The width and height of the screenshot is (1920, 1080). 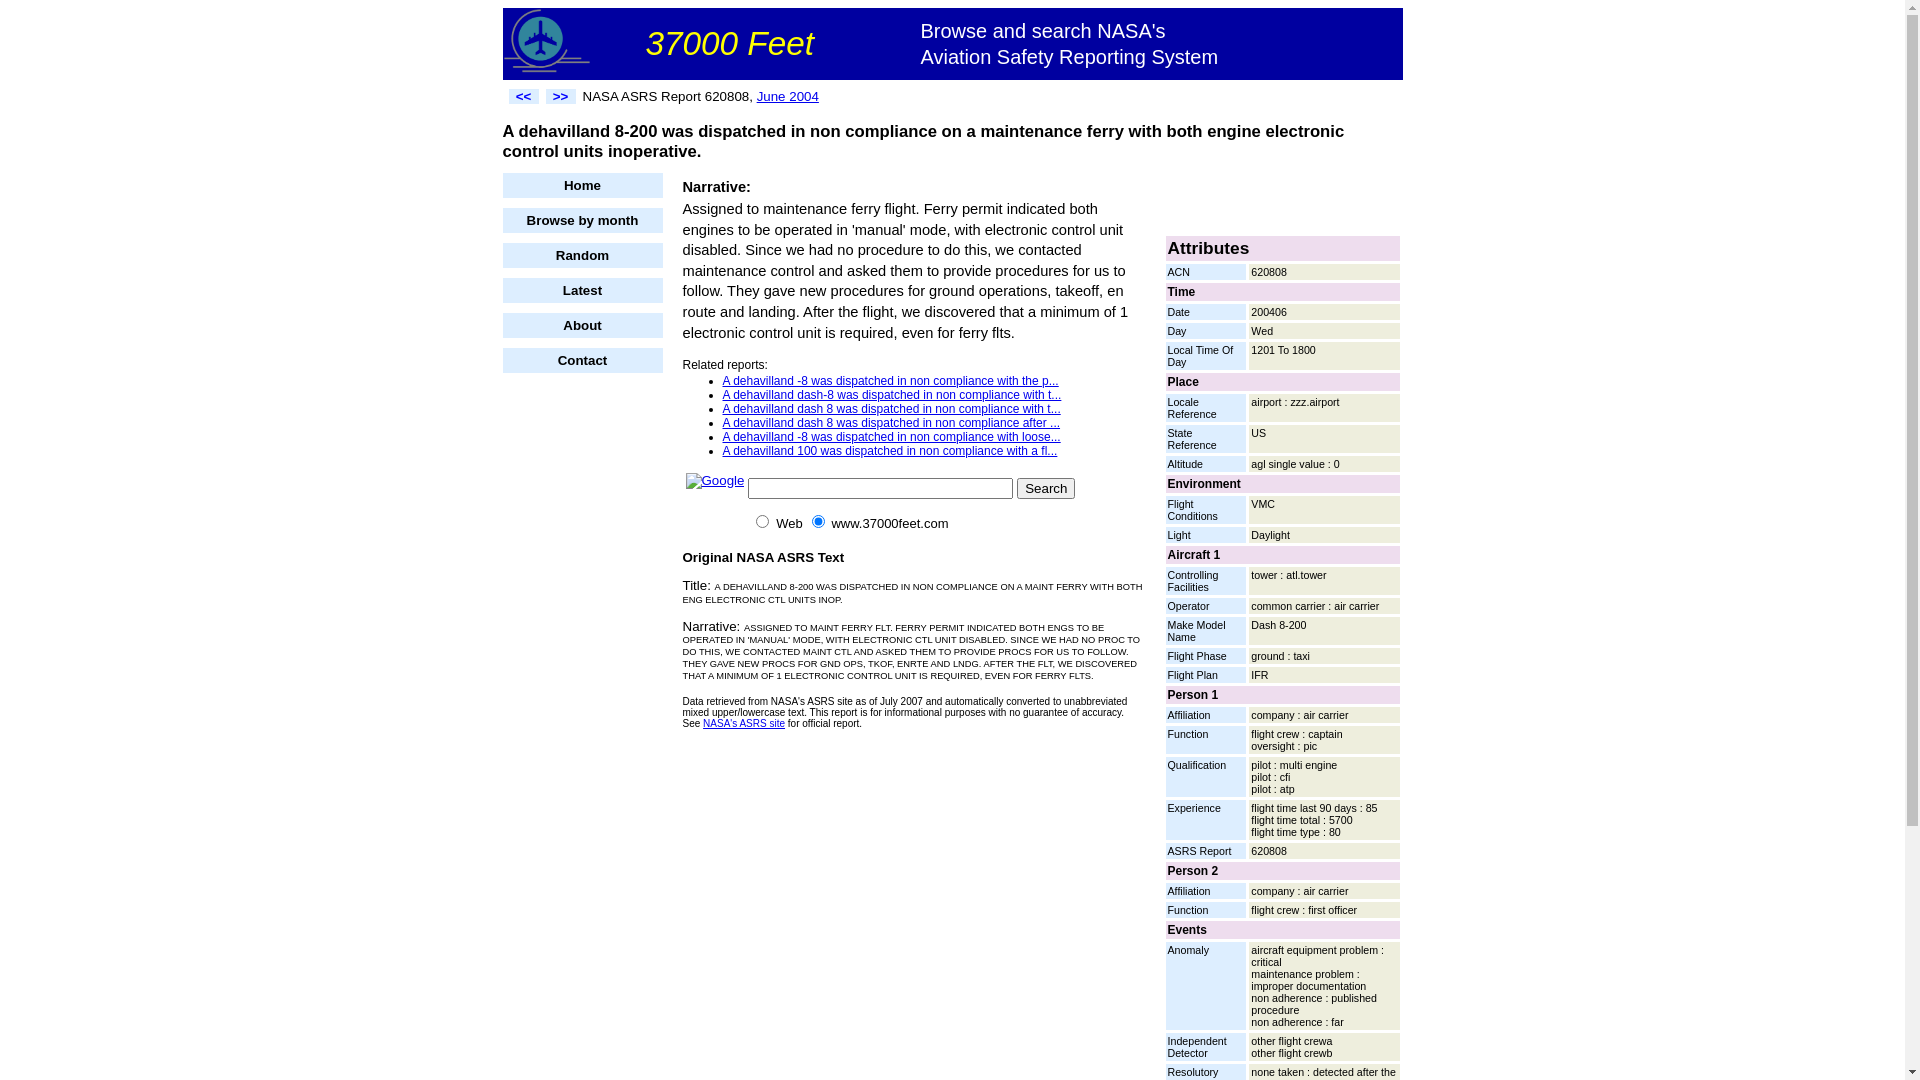 I want to click on Random, so click(x=582, y=256).